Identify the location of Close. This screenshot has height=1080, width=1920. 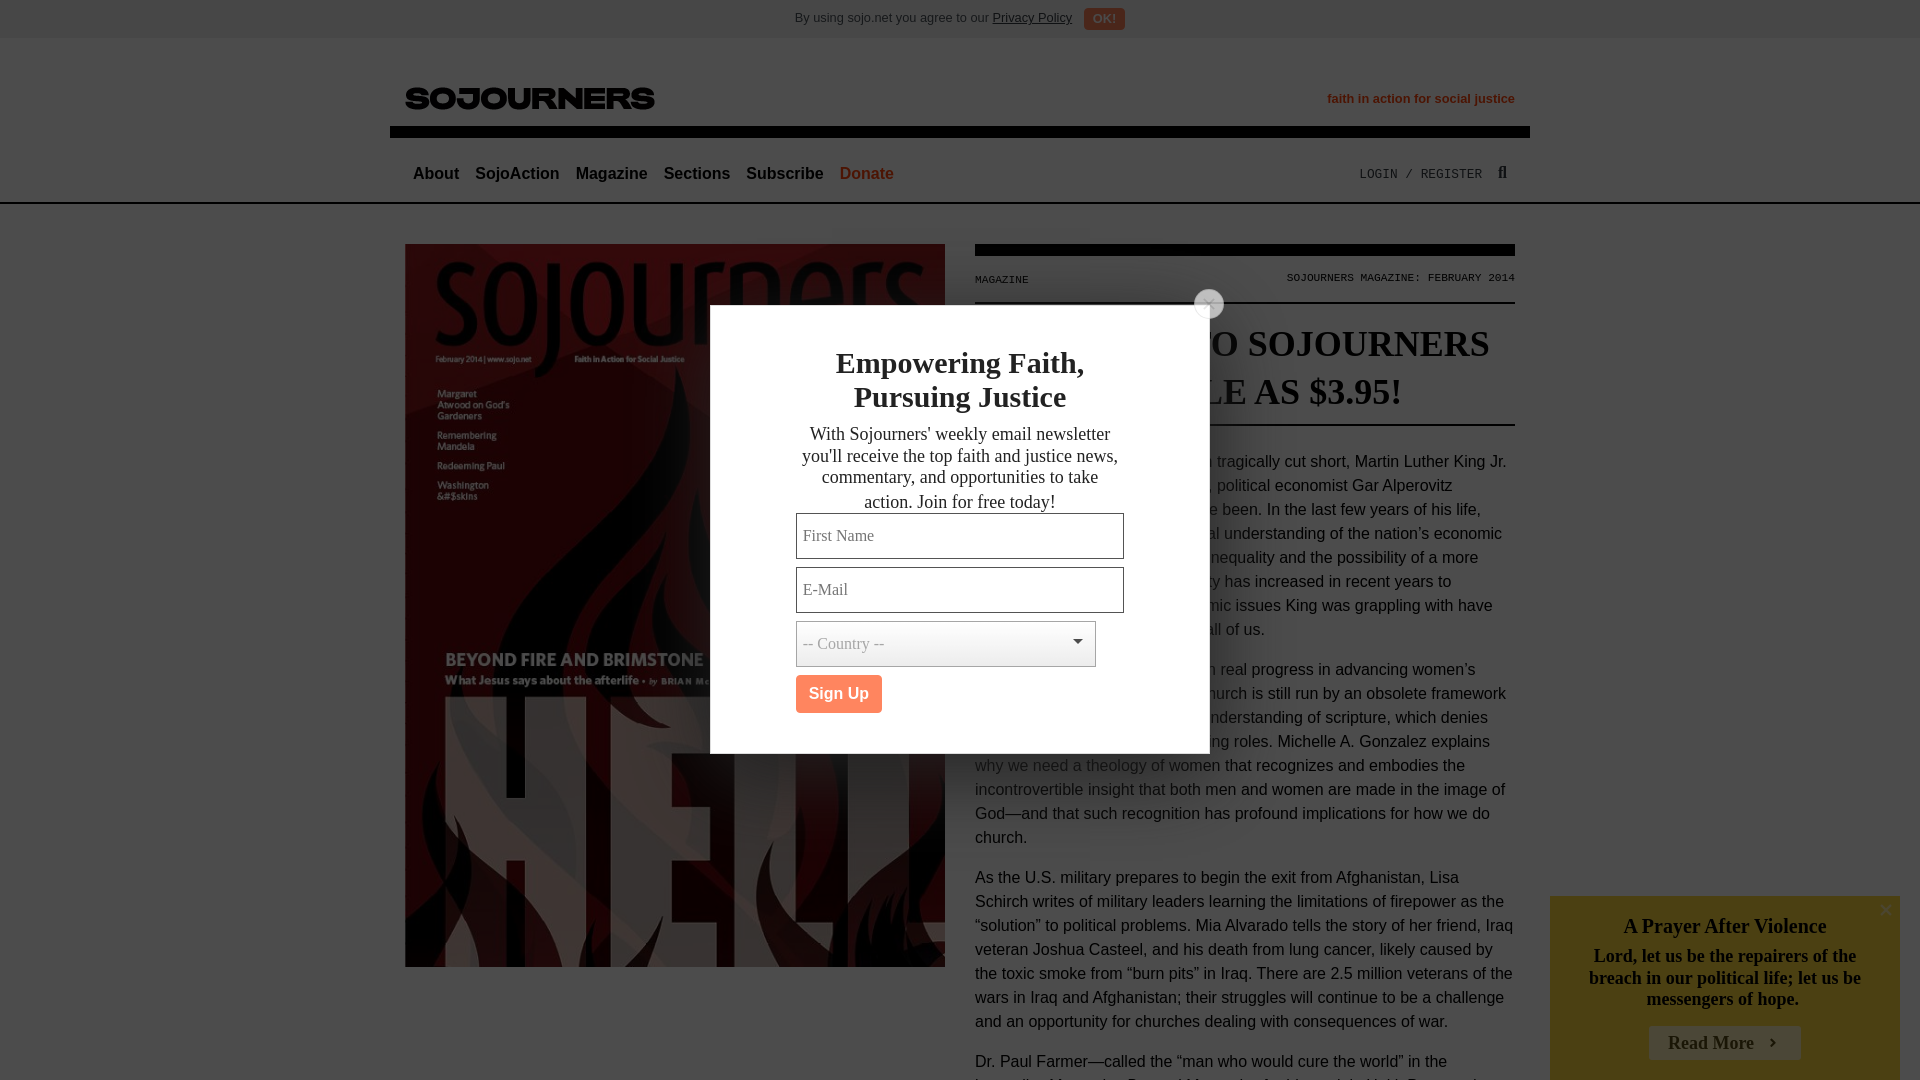
(1886, 910).